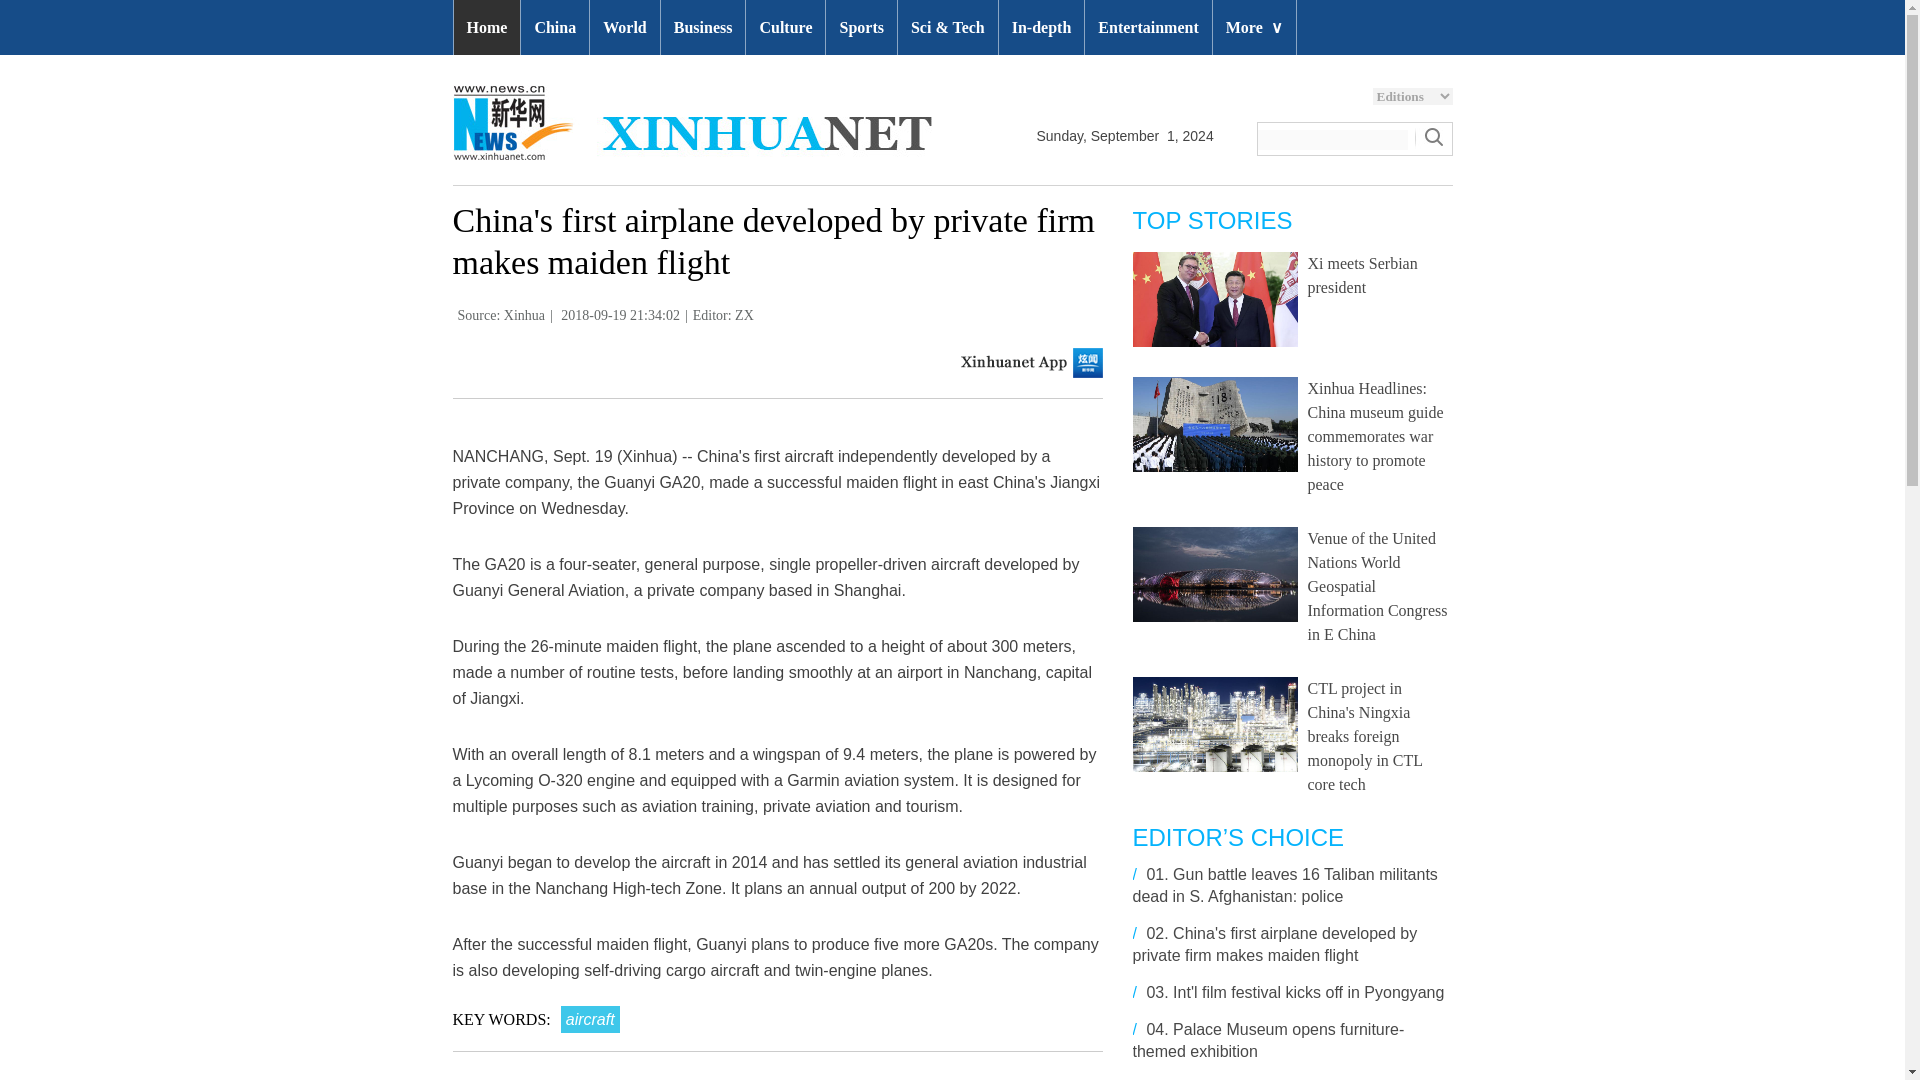 The image size is (1920, 1080). Describe the element at coordinates (860, 28) in the screenshot. I see `Sports` at that location.